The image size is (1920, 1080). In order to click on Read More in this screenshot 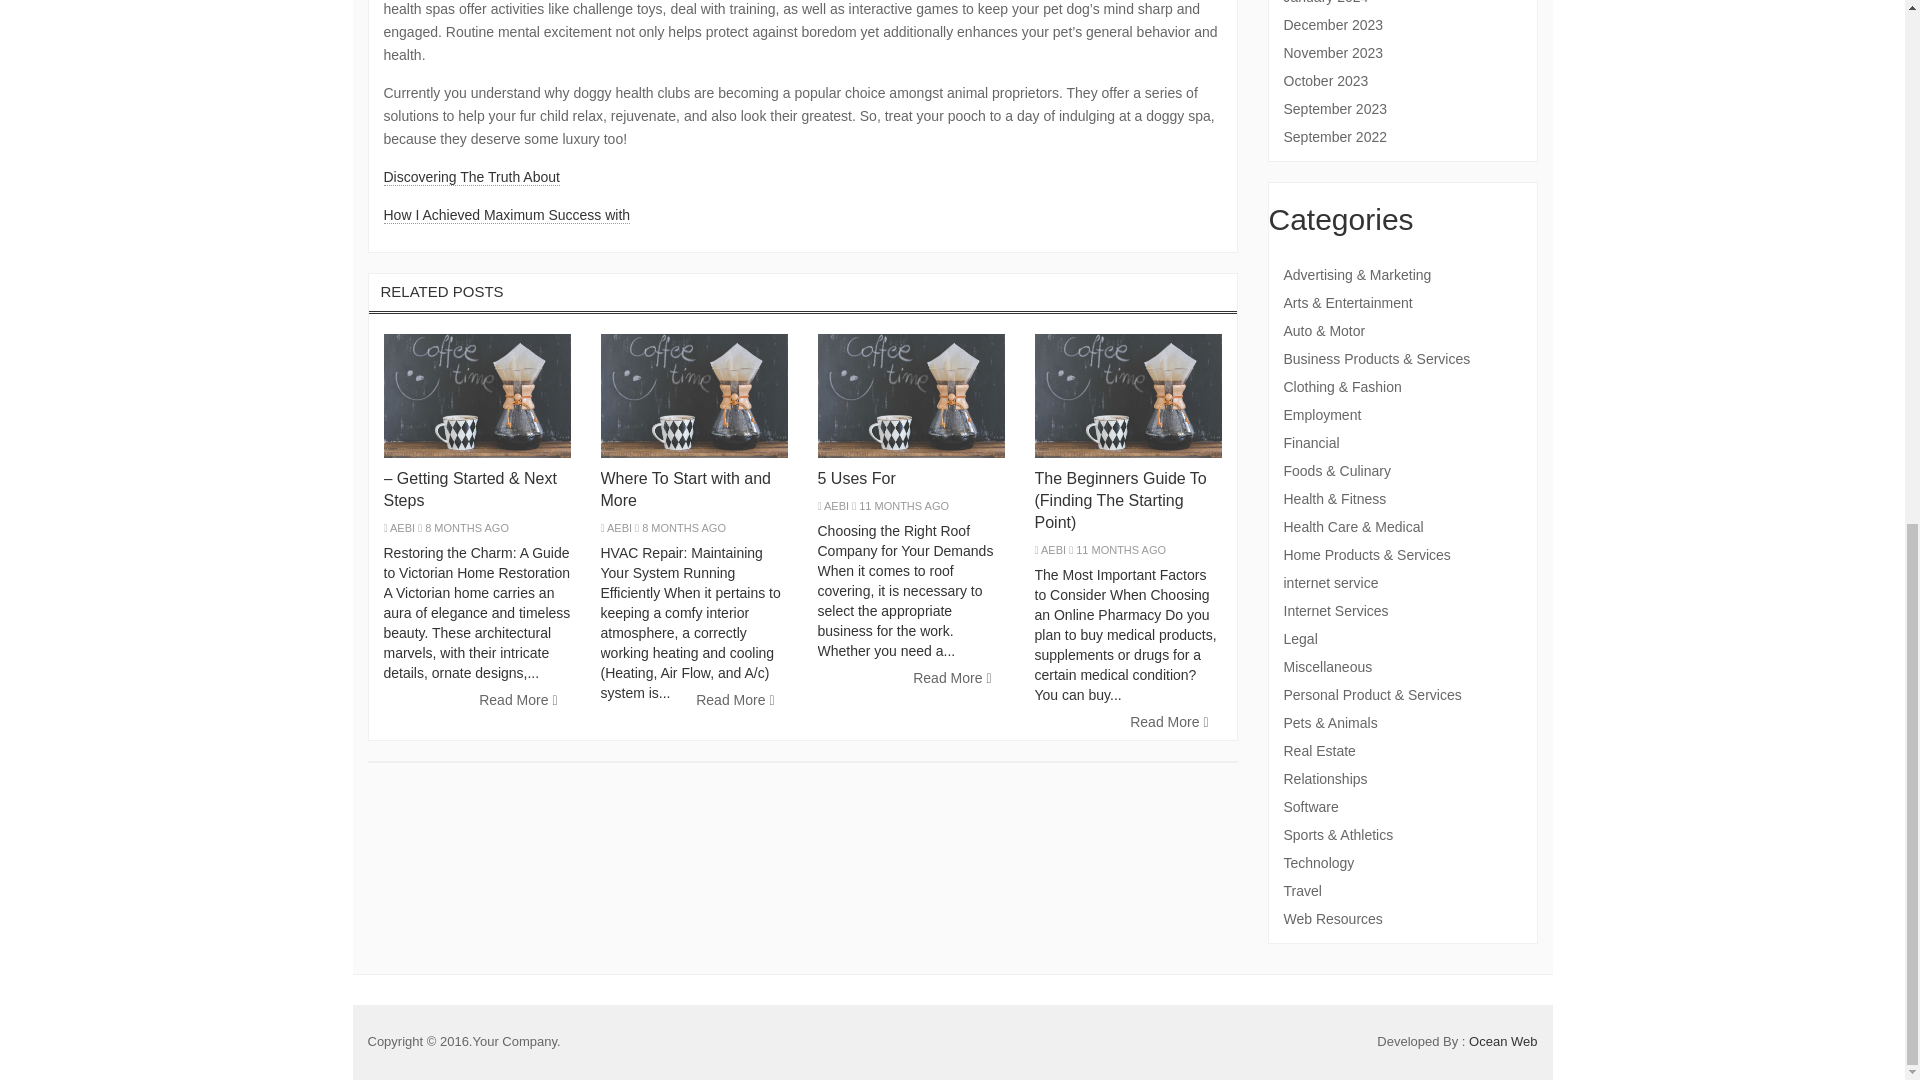, I will do `click(518, 700)`.